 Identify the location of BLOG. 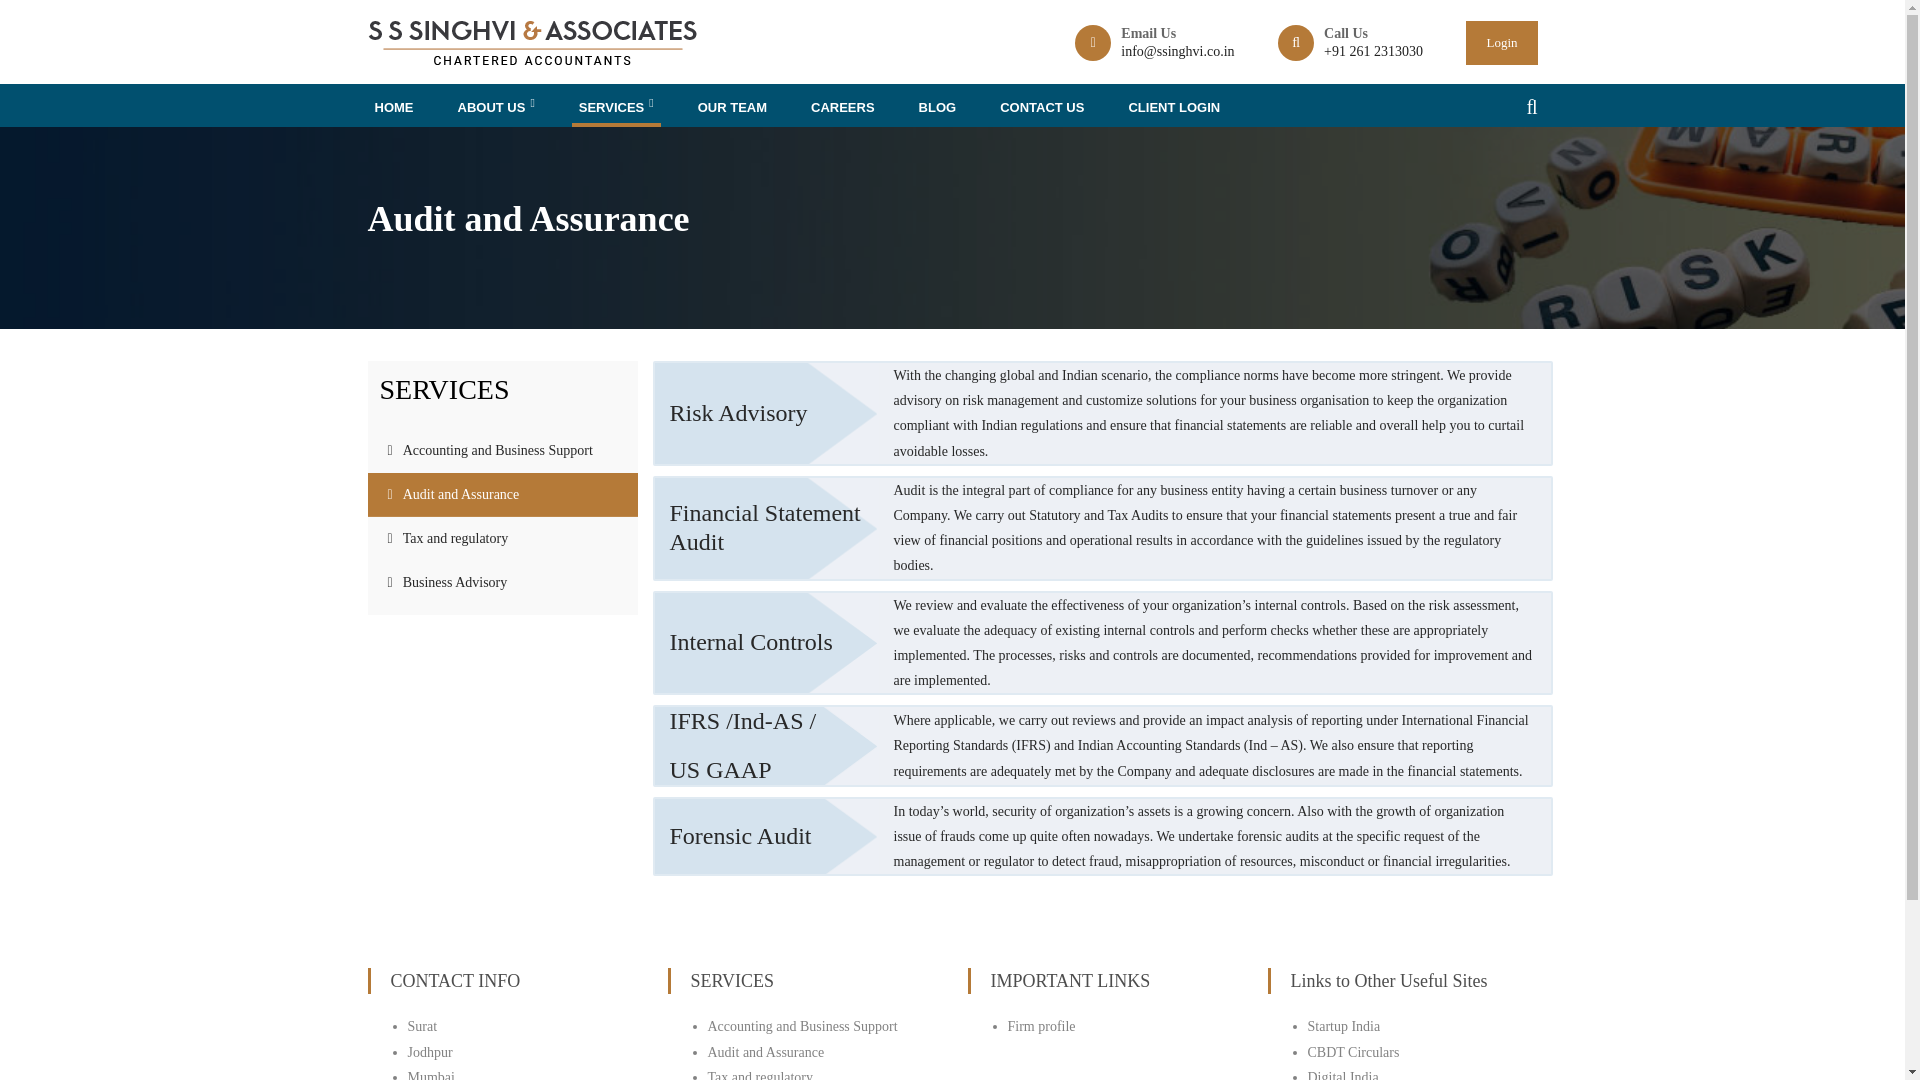
(938, 108).